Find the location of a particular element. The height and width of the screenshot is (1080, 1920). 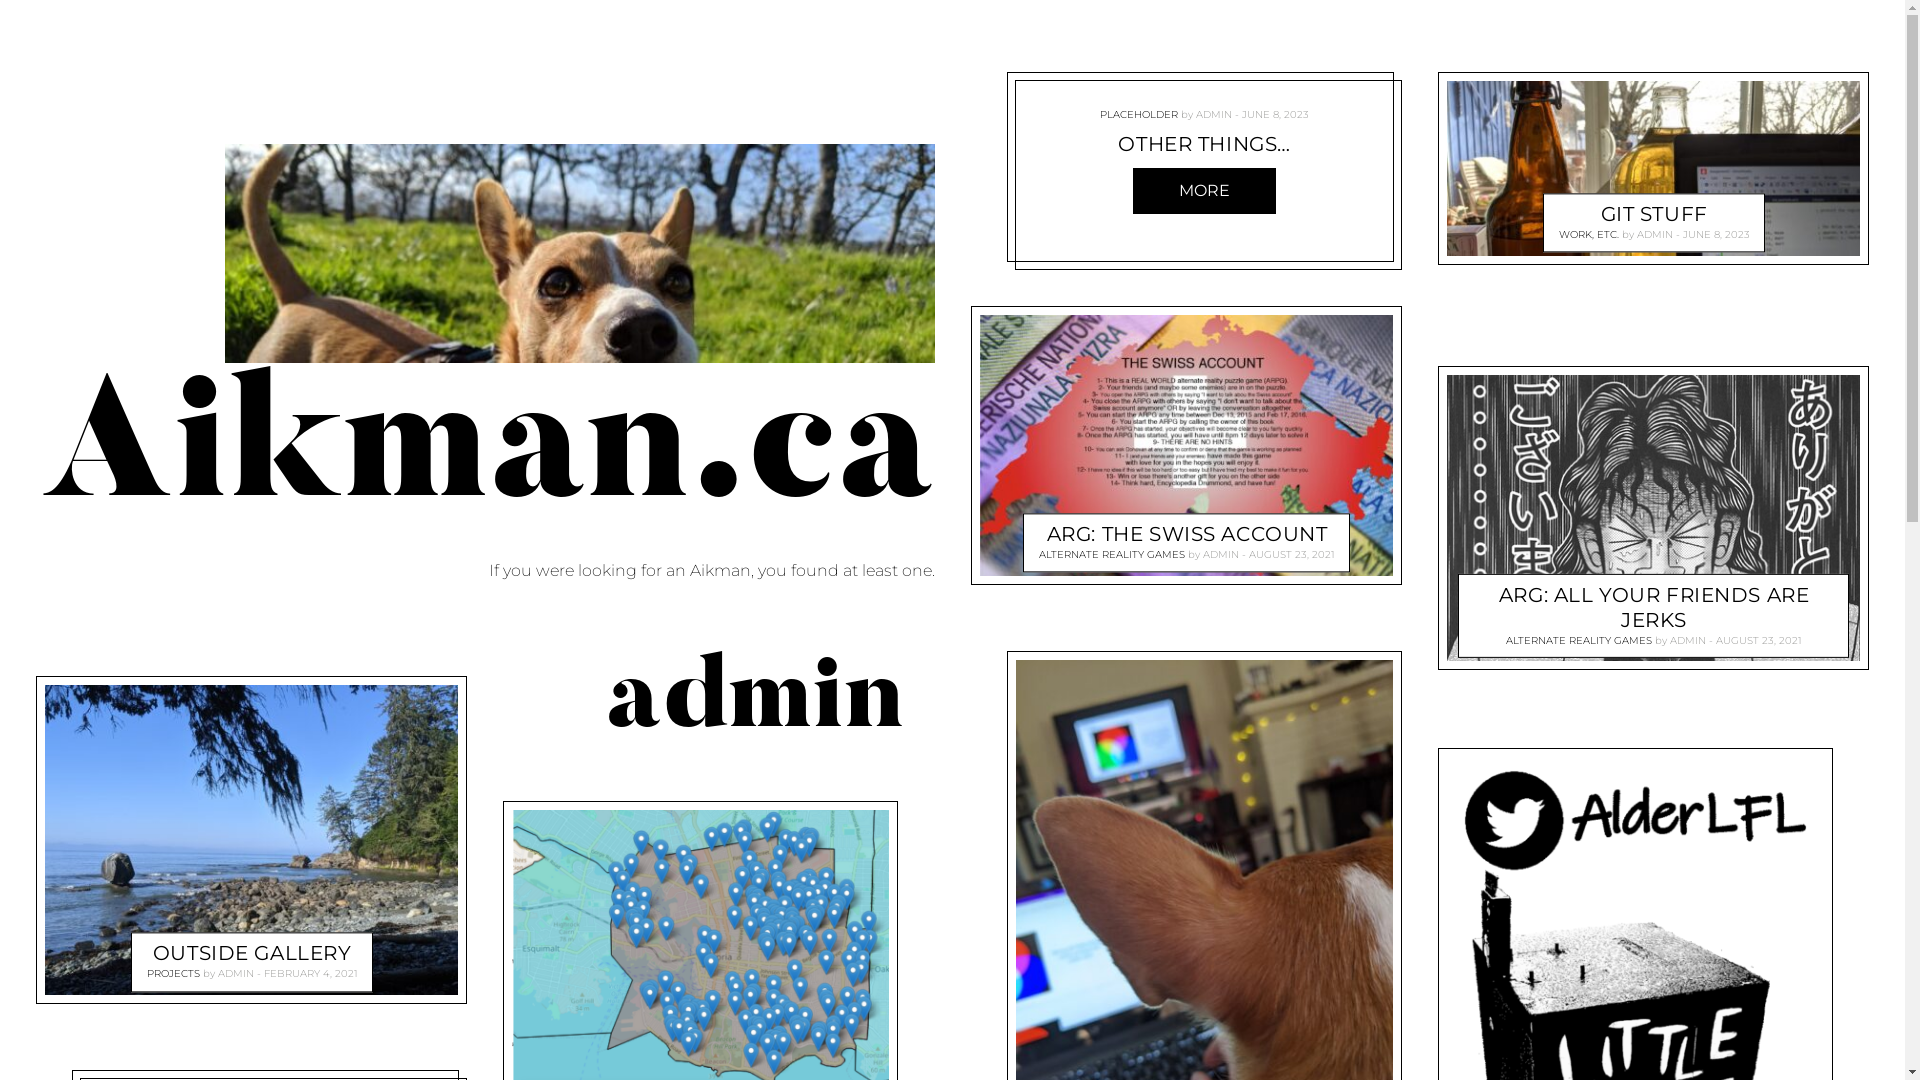

ARG: THE SWISS ACCOUNT is located at coordinates (1186, 535).